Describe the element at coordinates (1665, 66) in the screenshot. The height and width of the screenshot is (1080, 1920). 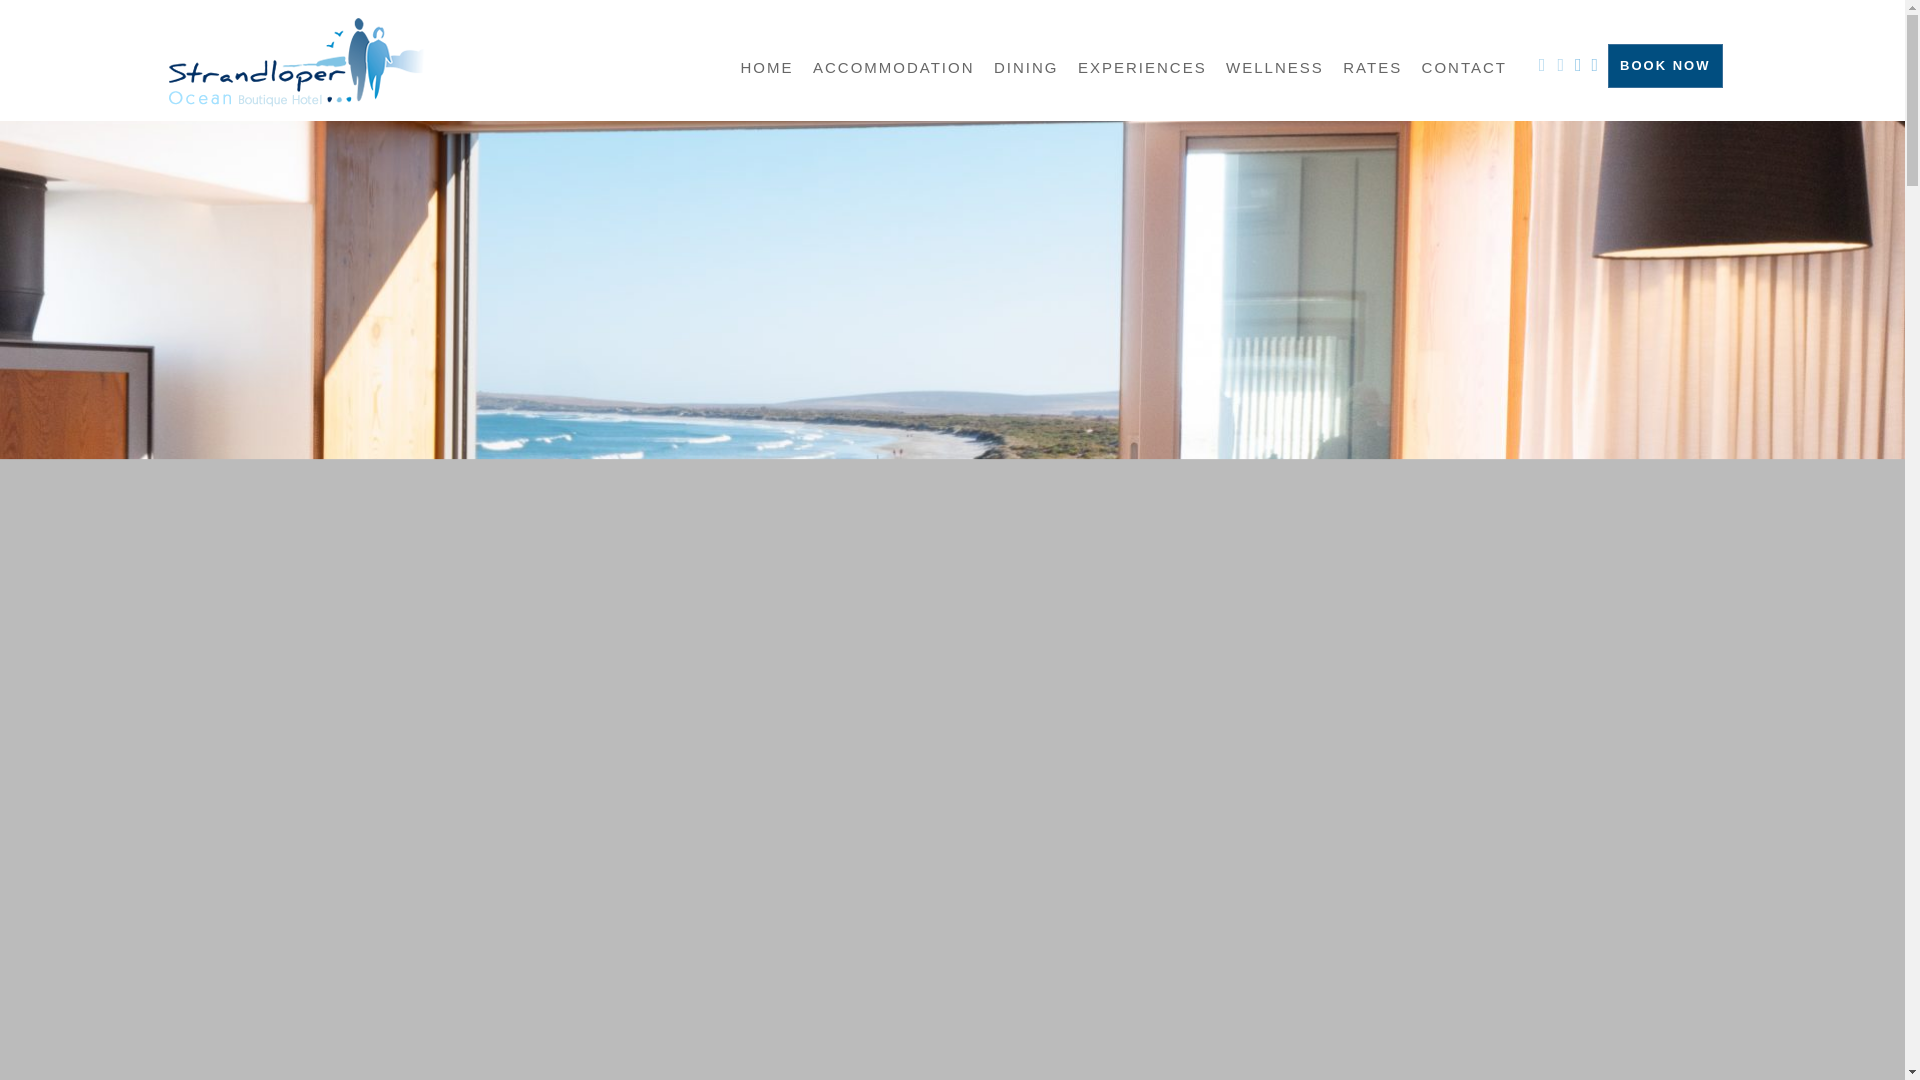
I see `BOOK NOW` at that location.